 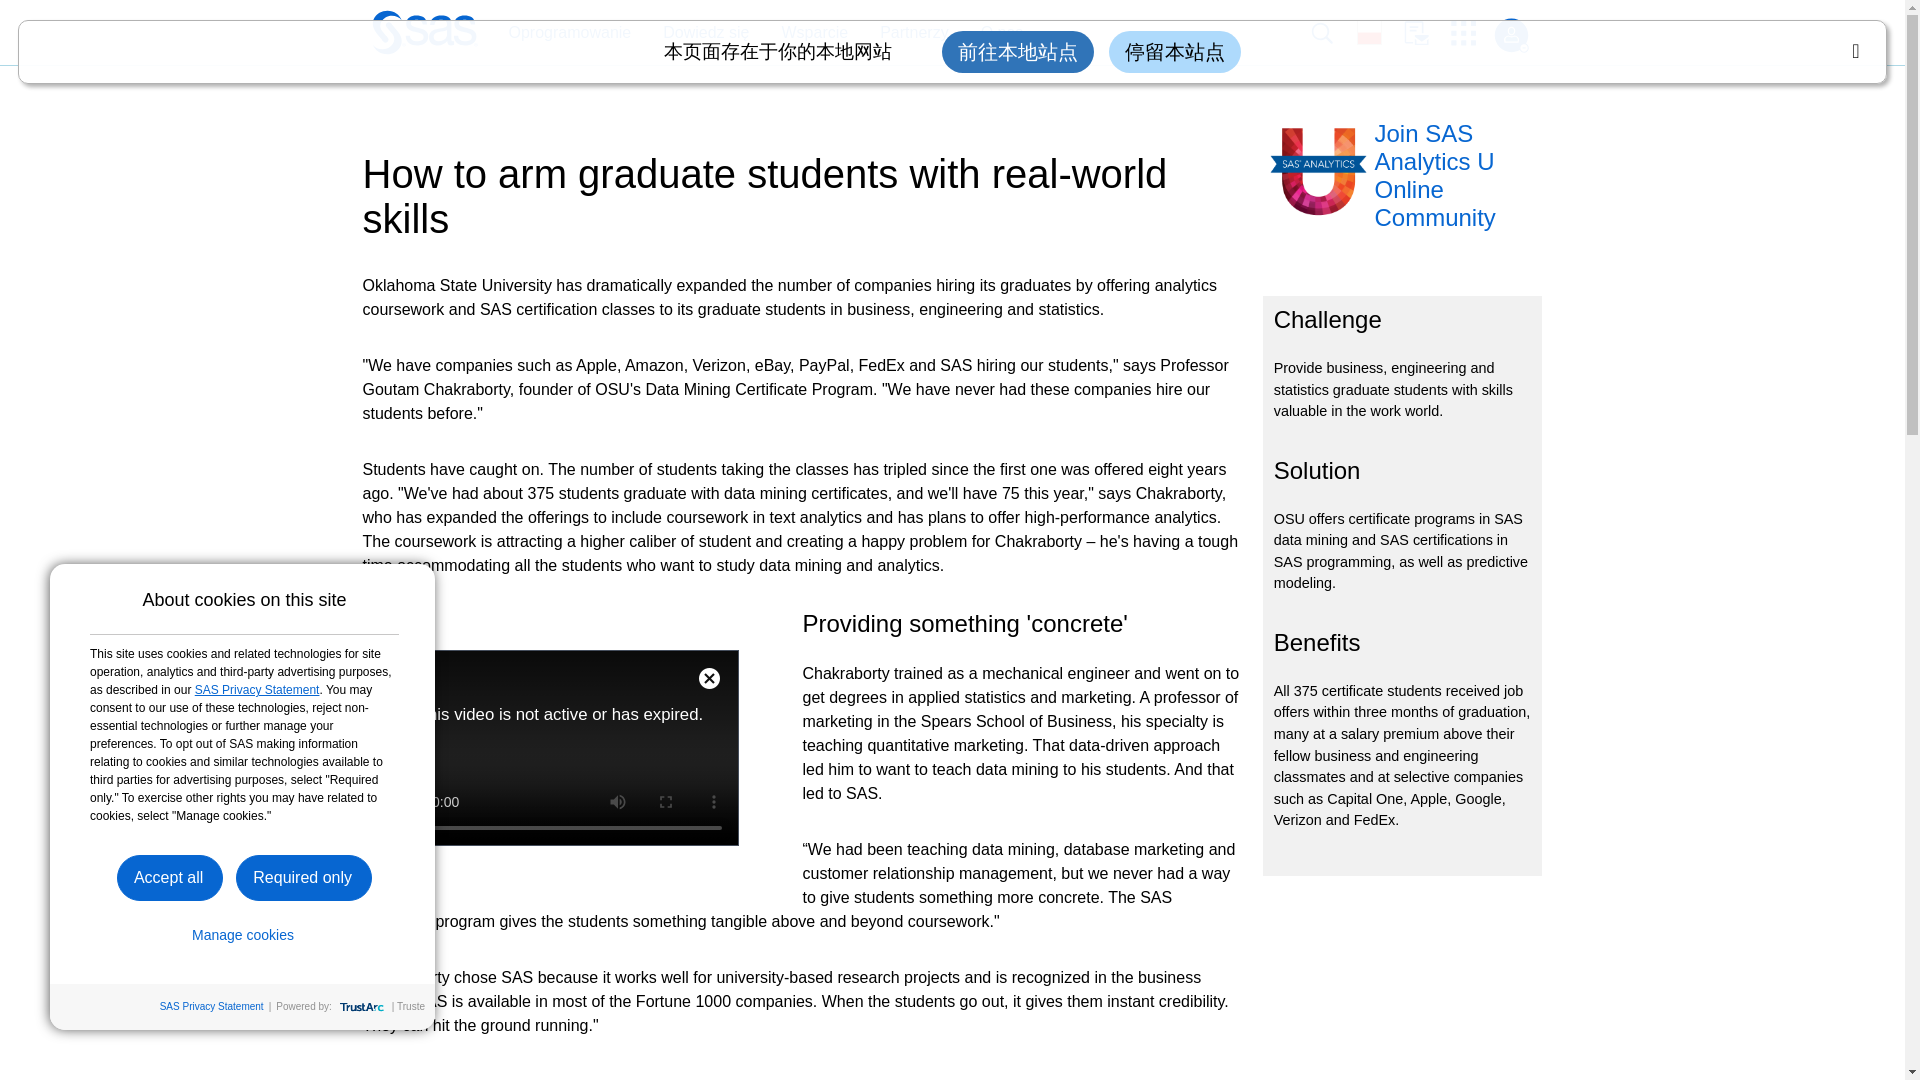 What do you see at coordinates (992, 33) in the screenshot?
I see `O nas` at bounding box center [992, 33].